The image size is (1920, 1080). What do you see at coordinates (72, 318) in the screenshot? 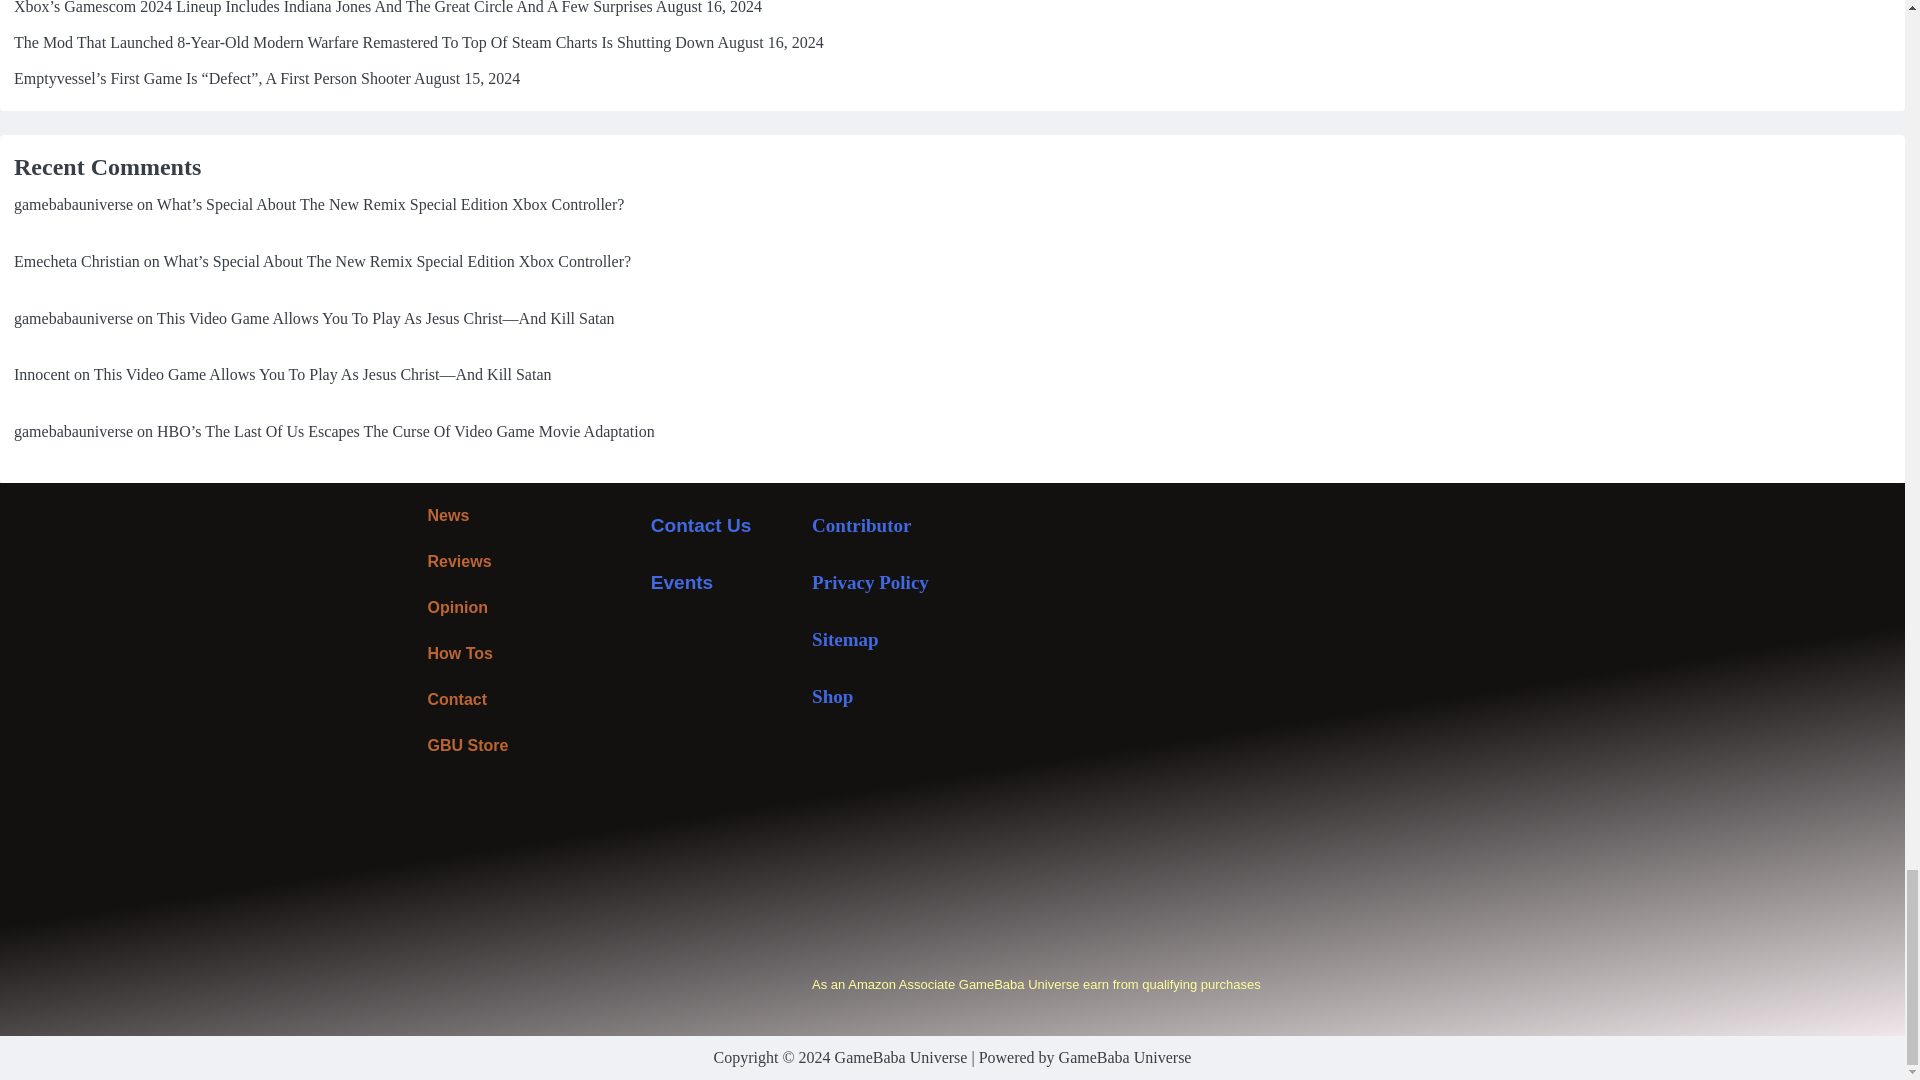
I see `gamebabauniverse` at bounding box center [72, 318].